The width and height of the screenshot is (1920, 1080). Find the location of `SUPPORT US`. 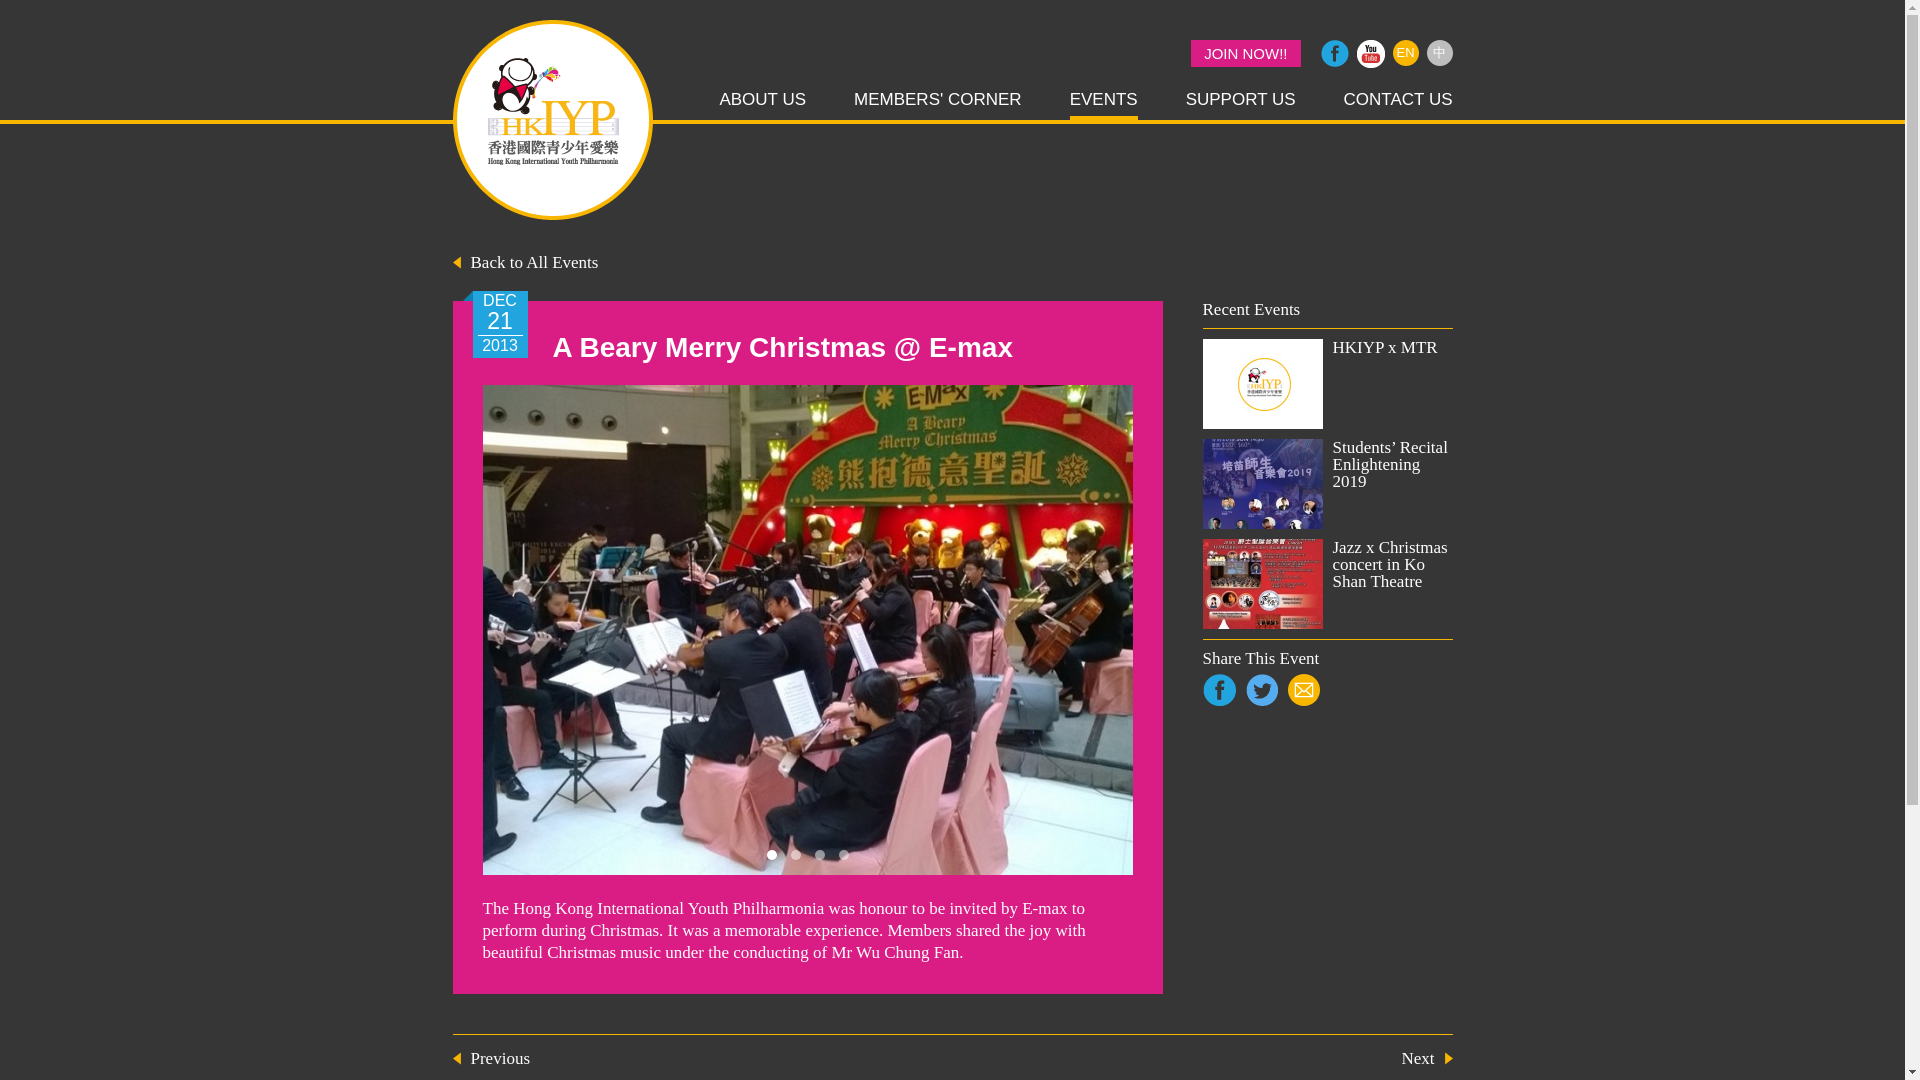

SUPPORT US is located at coordinates (1241, 102).